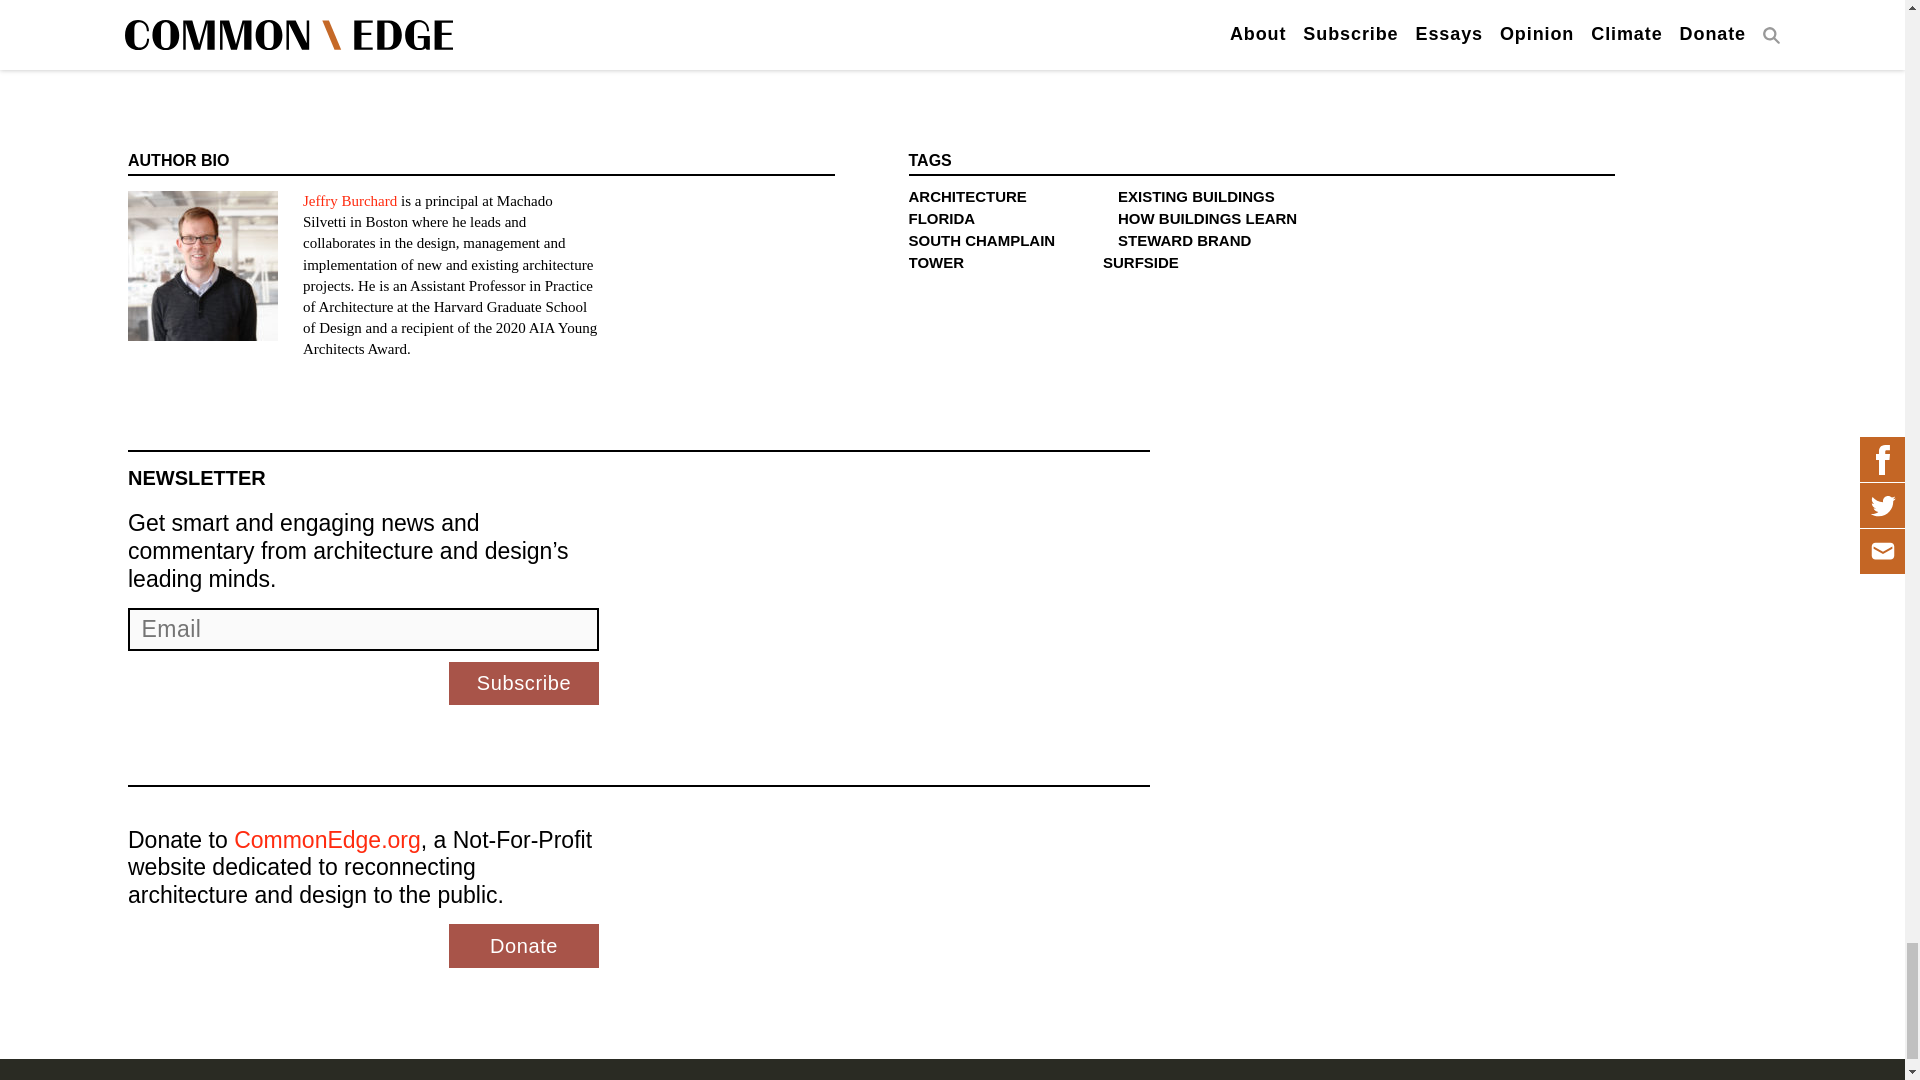  What do you see at coordinates (350, 201) in the screenshot?
I see `Jeffry Burchard` at bounding box center [350, 201].